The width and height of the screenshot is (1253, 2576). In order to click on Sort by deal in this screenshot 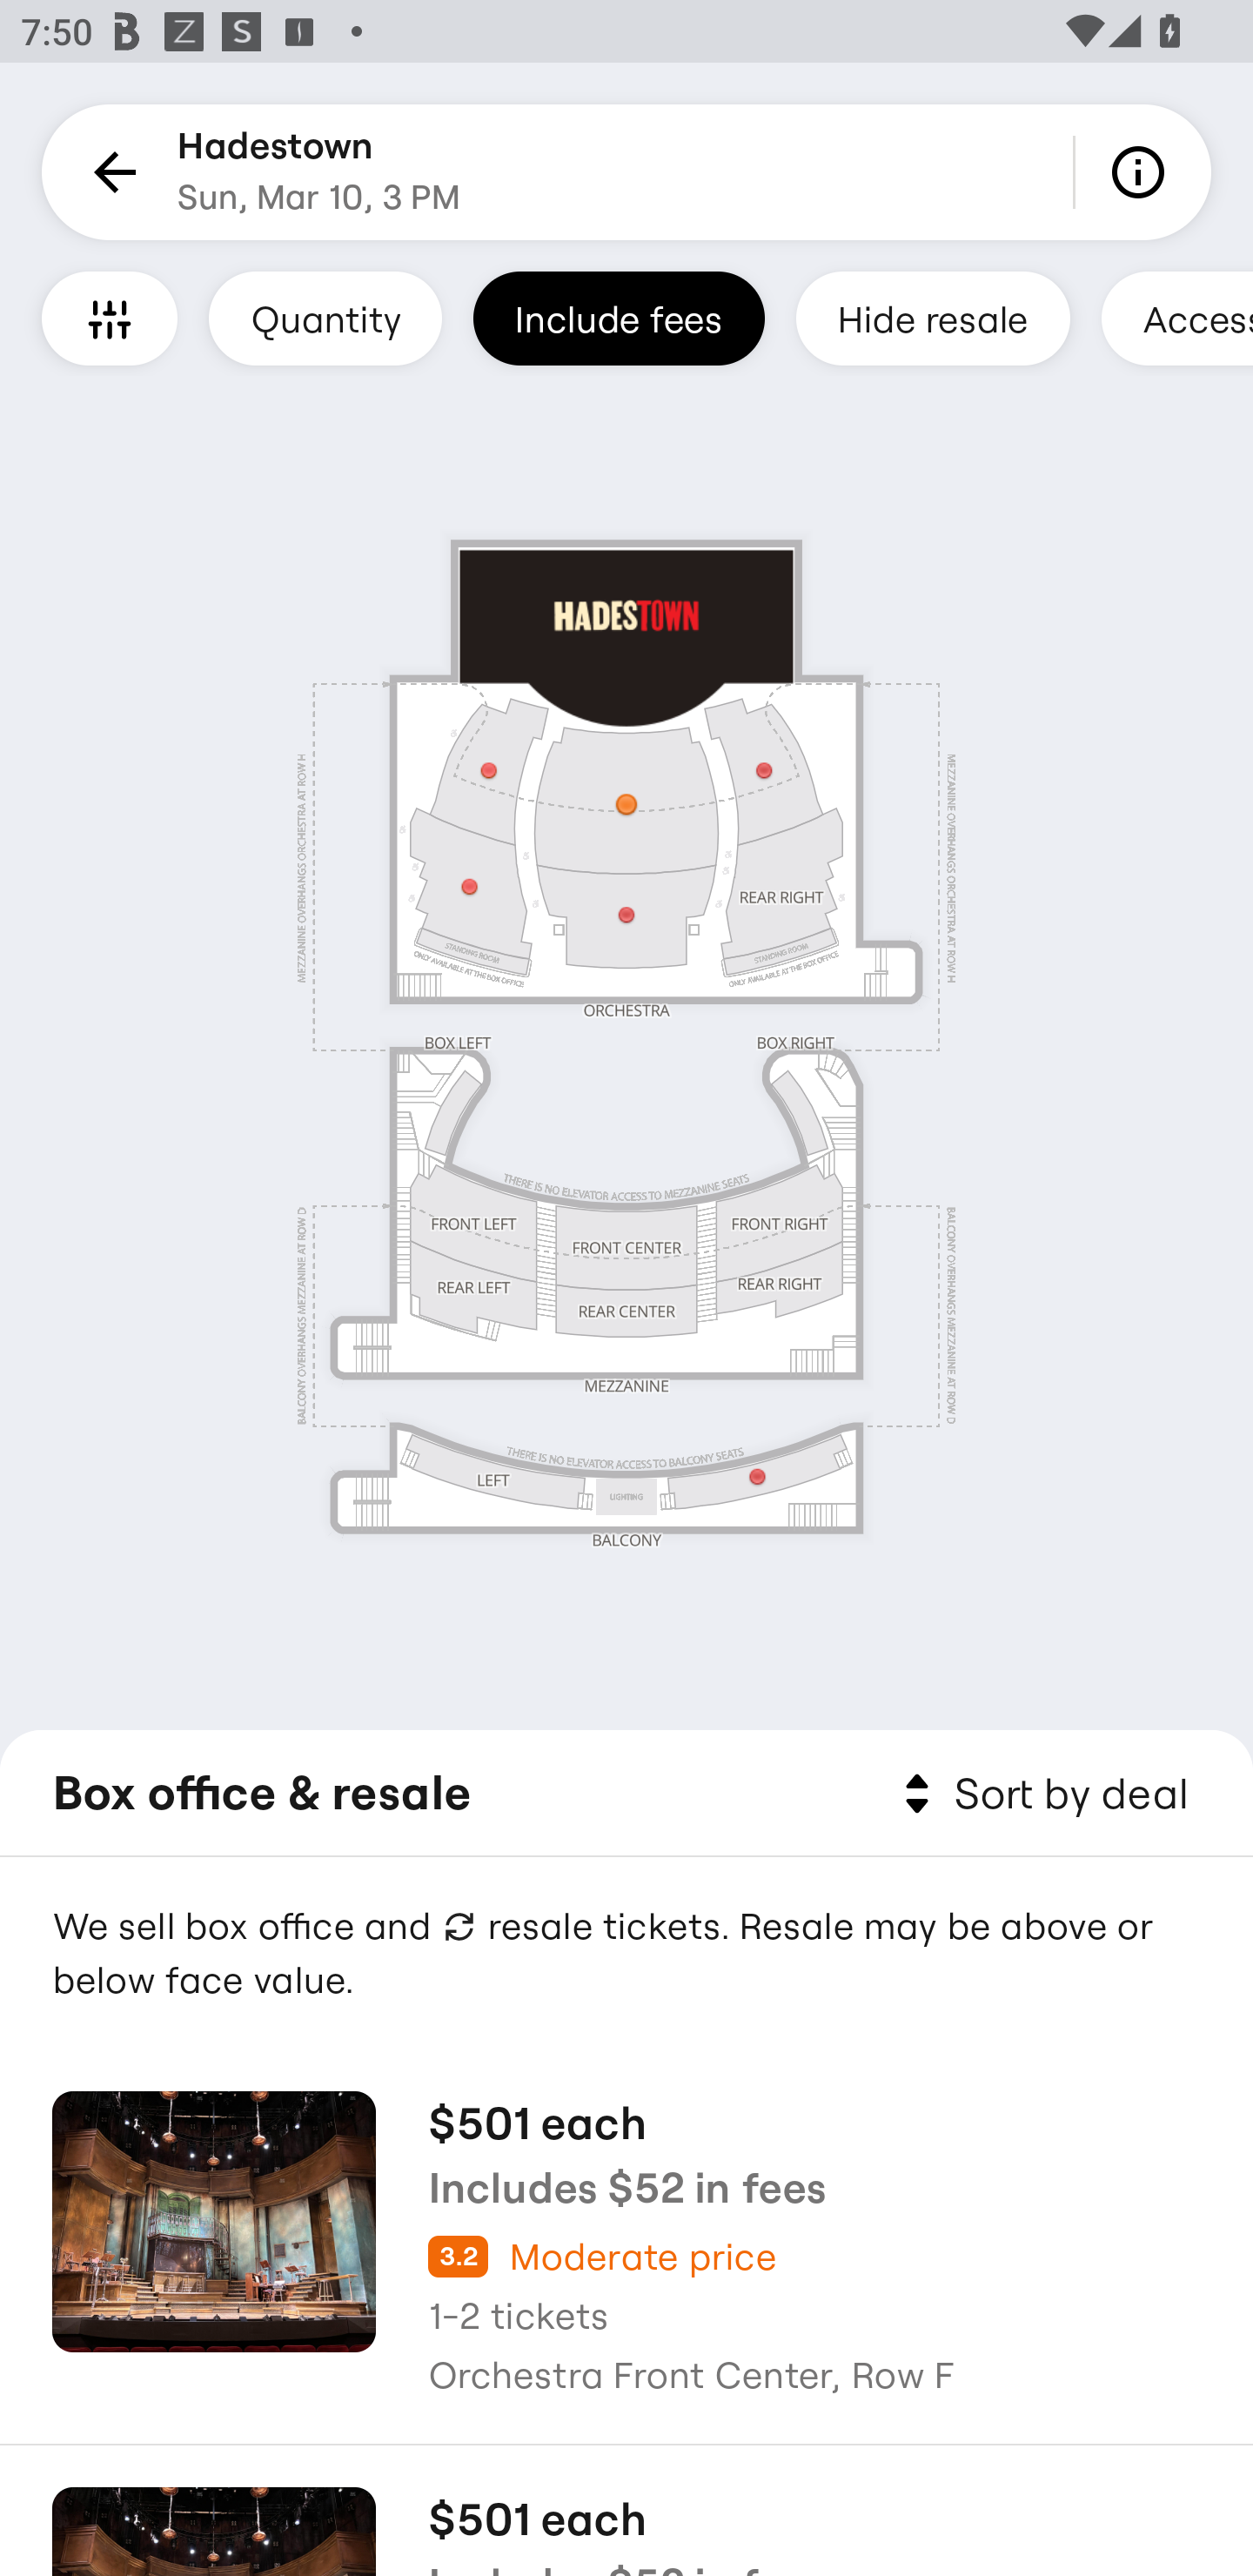, I will do `click(1041, 1794)`.